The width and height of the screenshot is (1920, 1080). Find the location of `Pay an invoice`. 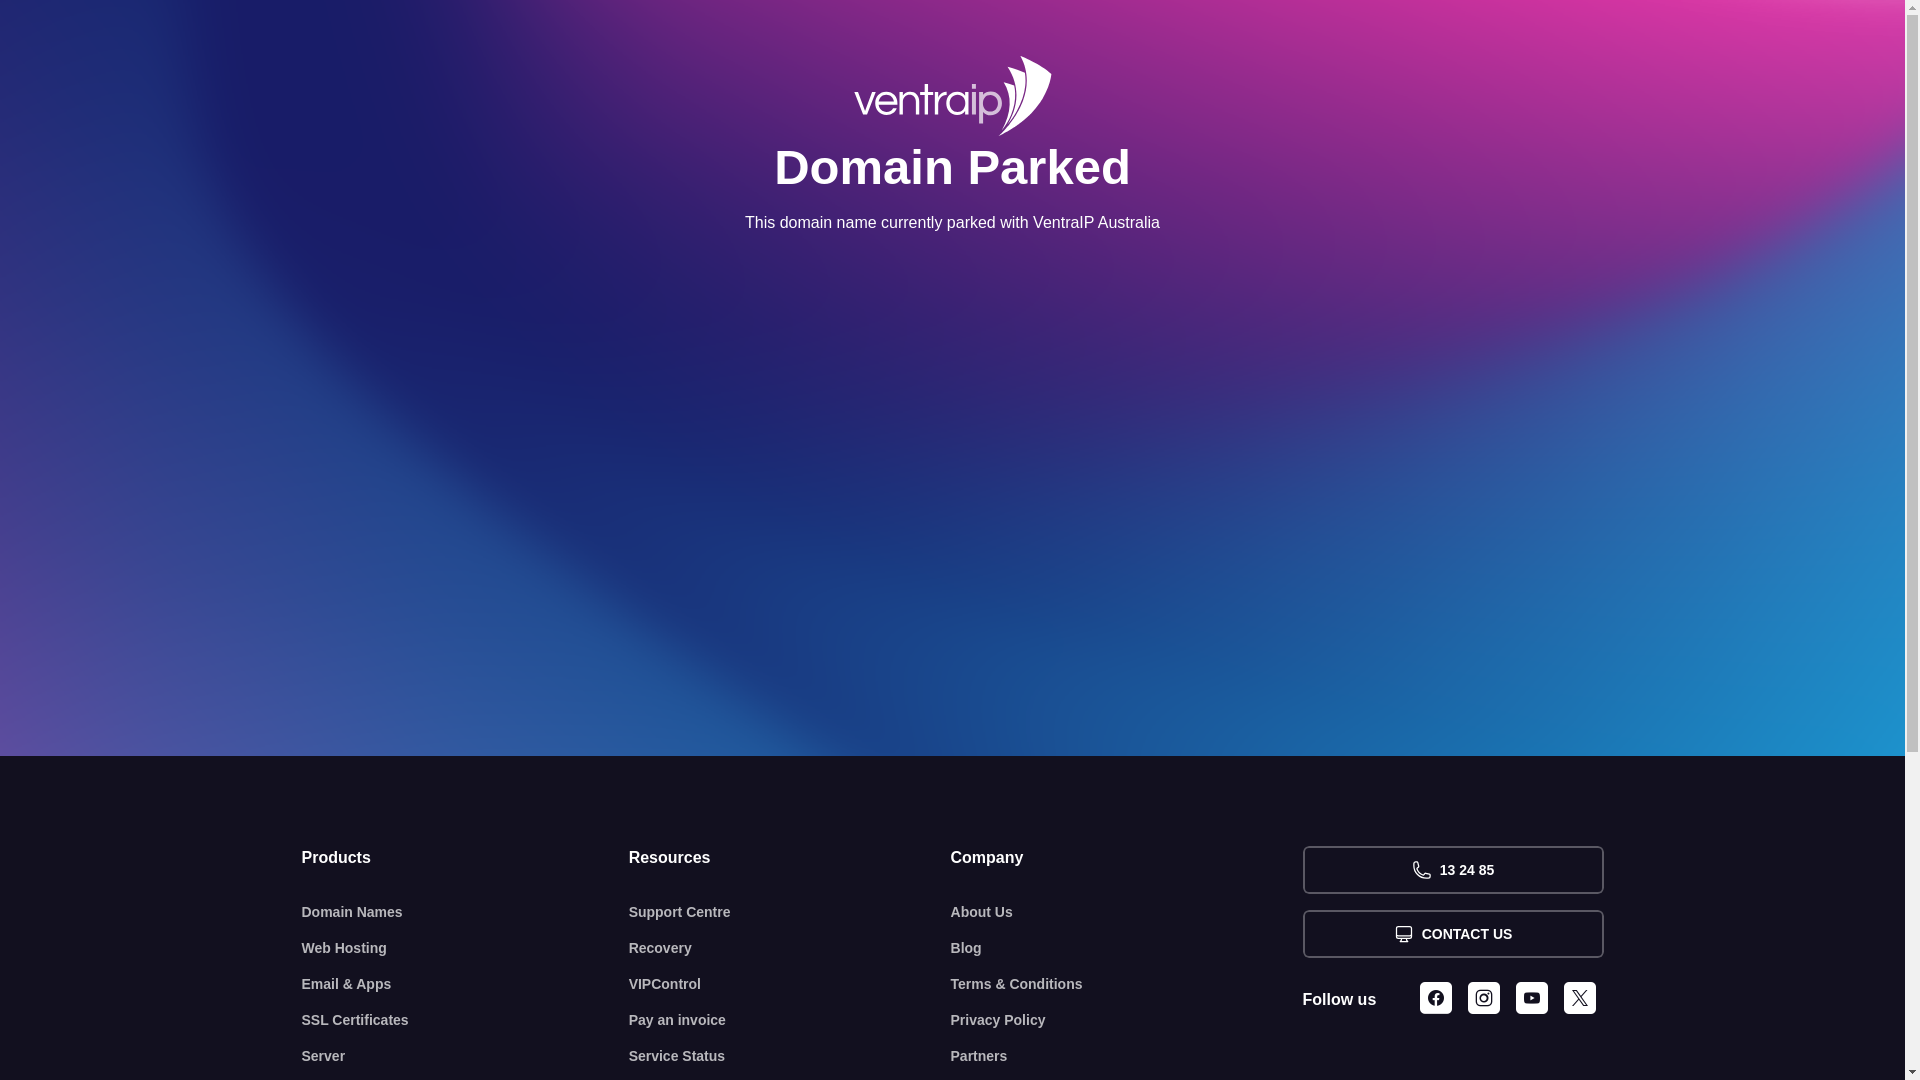

Pay an invoice is located at coordinates (790, 1020).